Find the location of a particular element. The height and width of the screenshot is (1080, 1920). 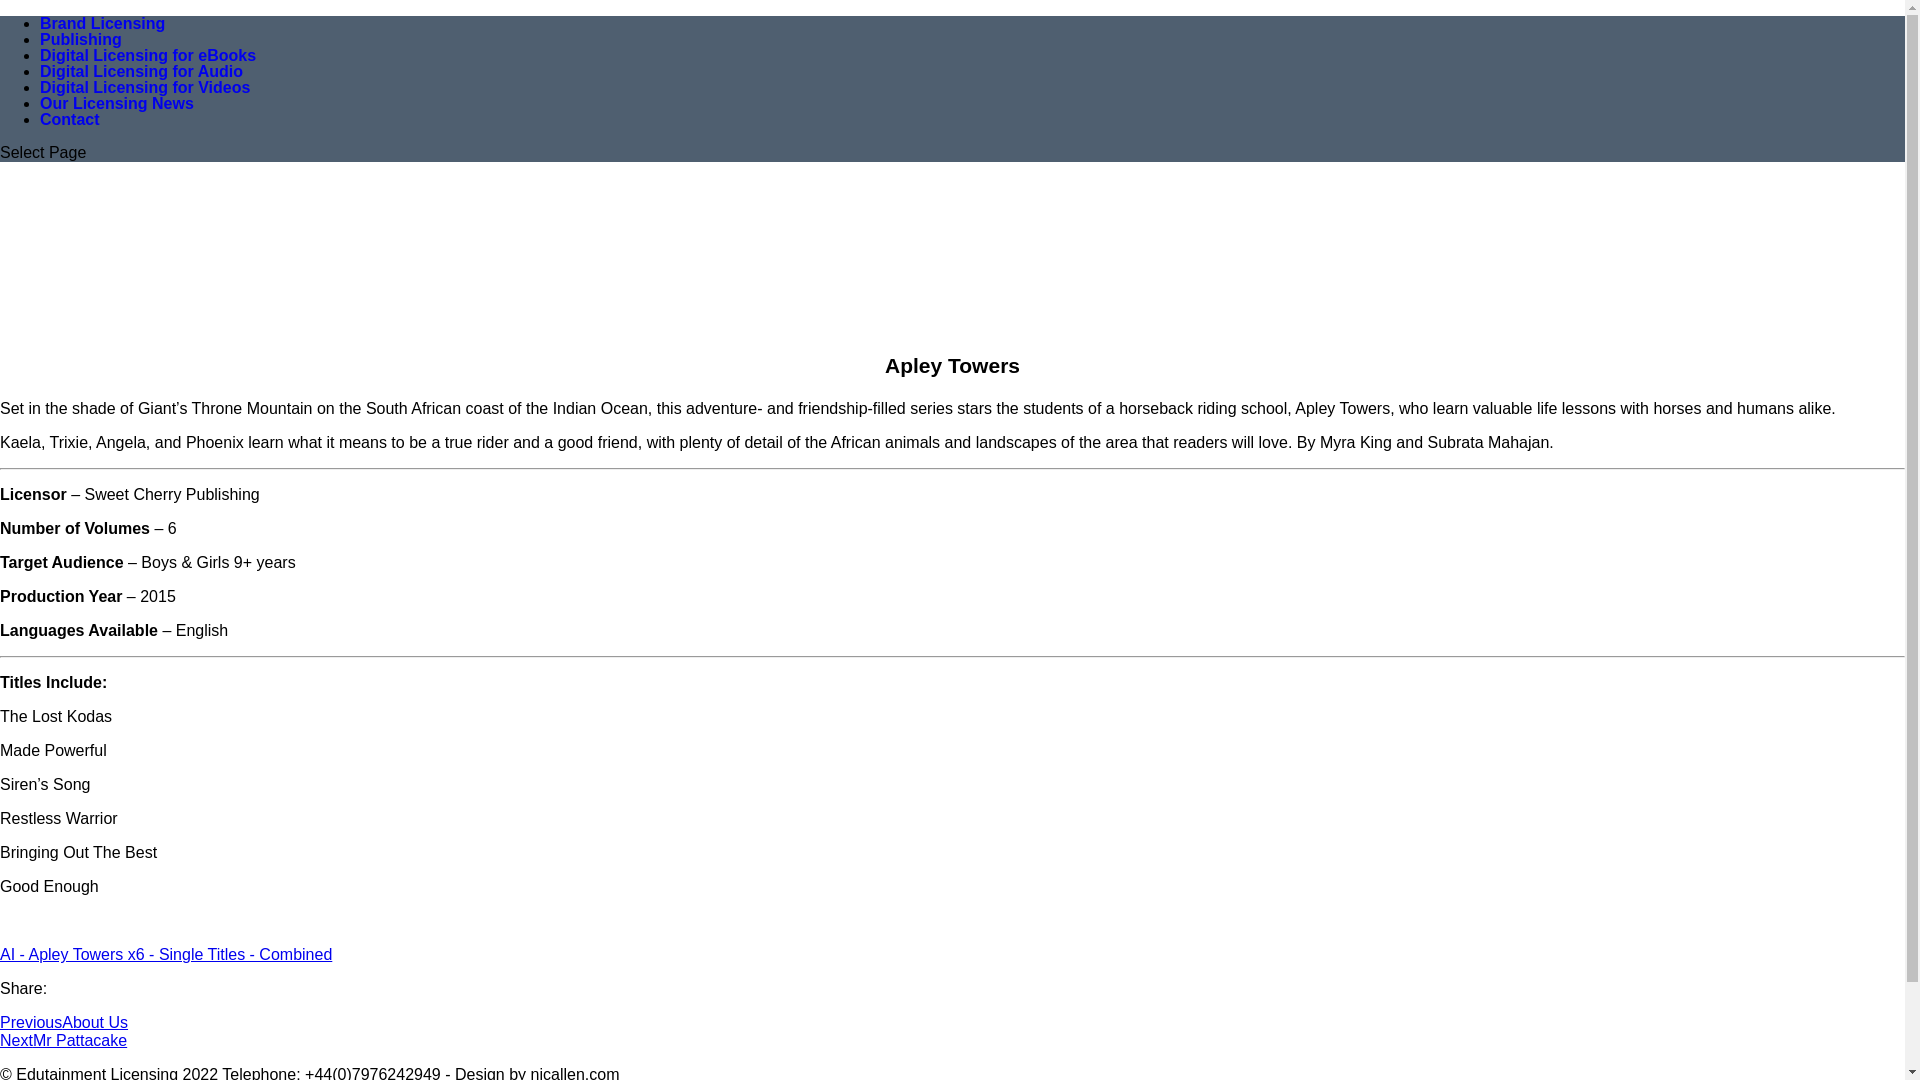

AI - Apley Towers x6 - Single Titles - Combined is located at coordinates (166, 954).